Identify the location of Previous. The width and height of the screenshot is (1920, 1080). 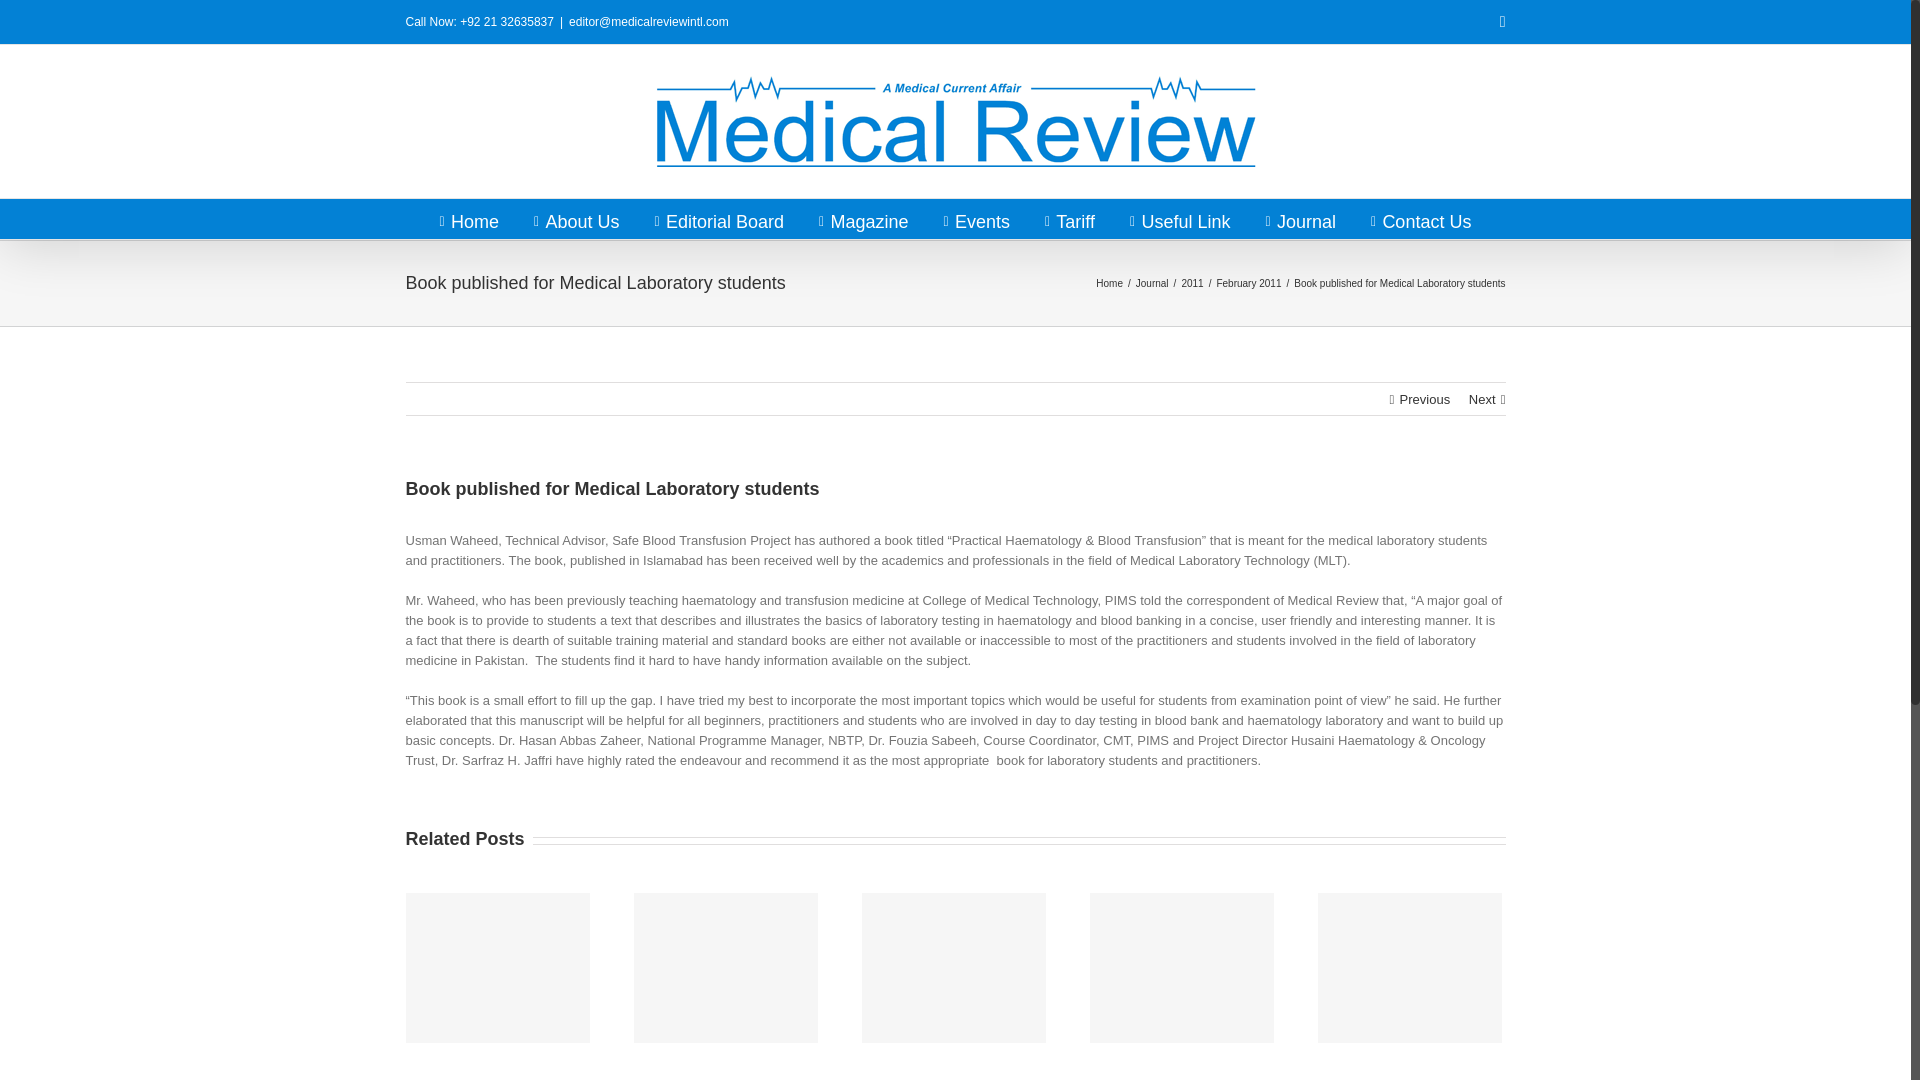
(1425, 400).